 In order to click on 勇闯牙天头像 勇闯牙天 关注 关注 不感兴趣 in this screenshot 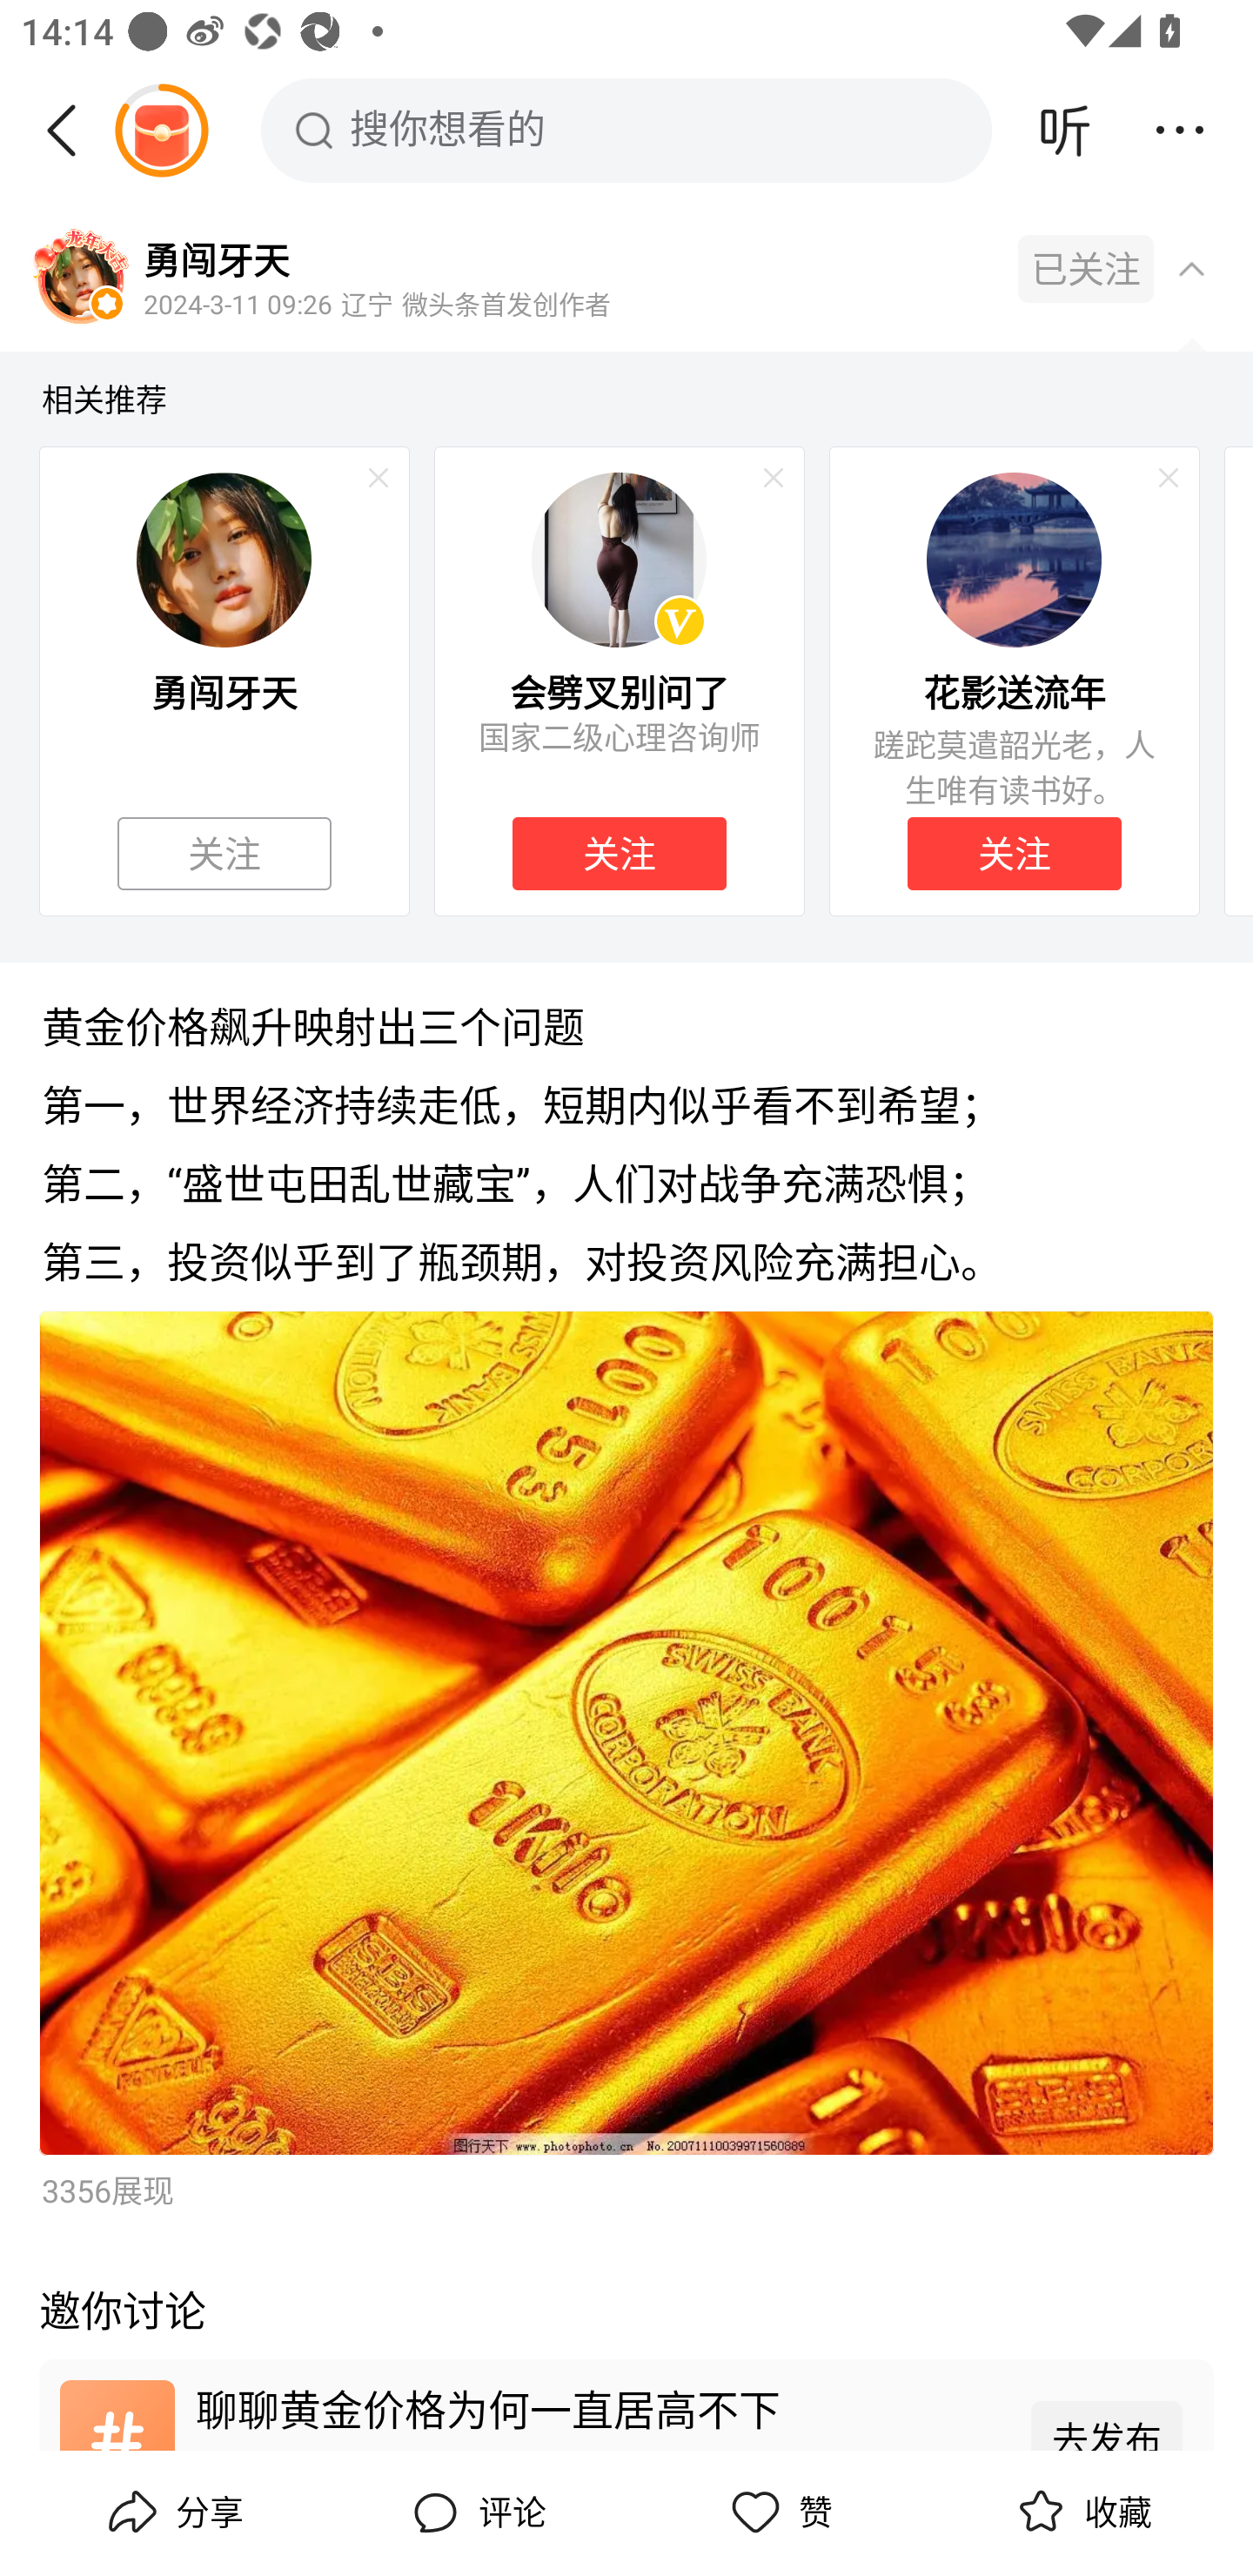, I will do `click(224, 681)`.